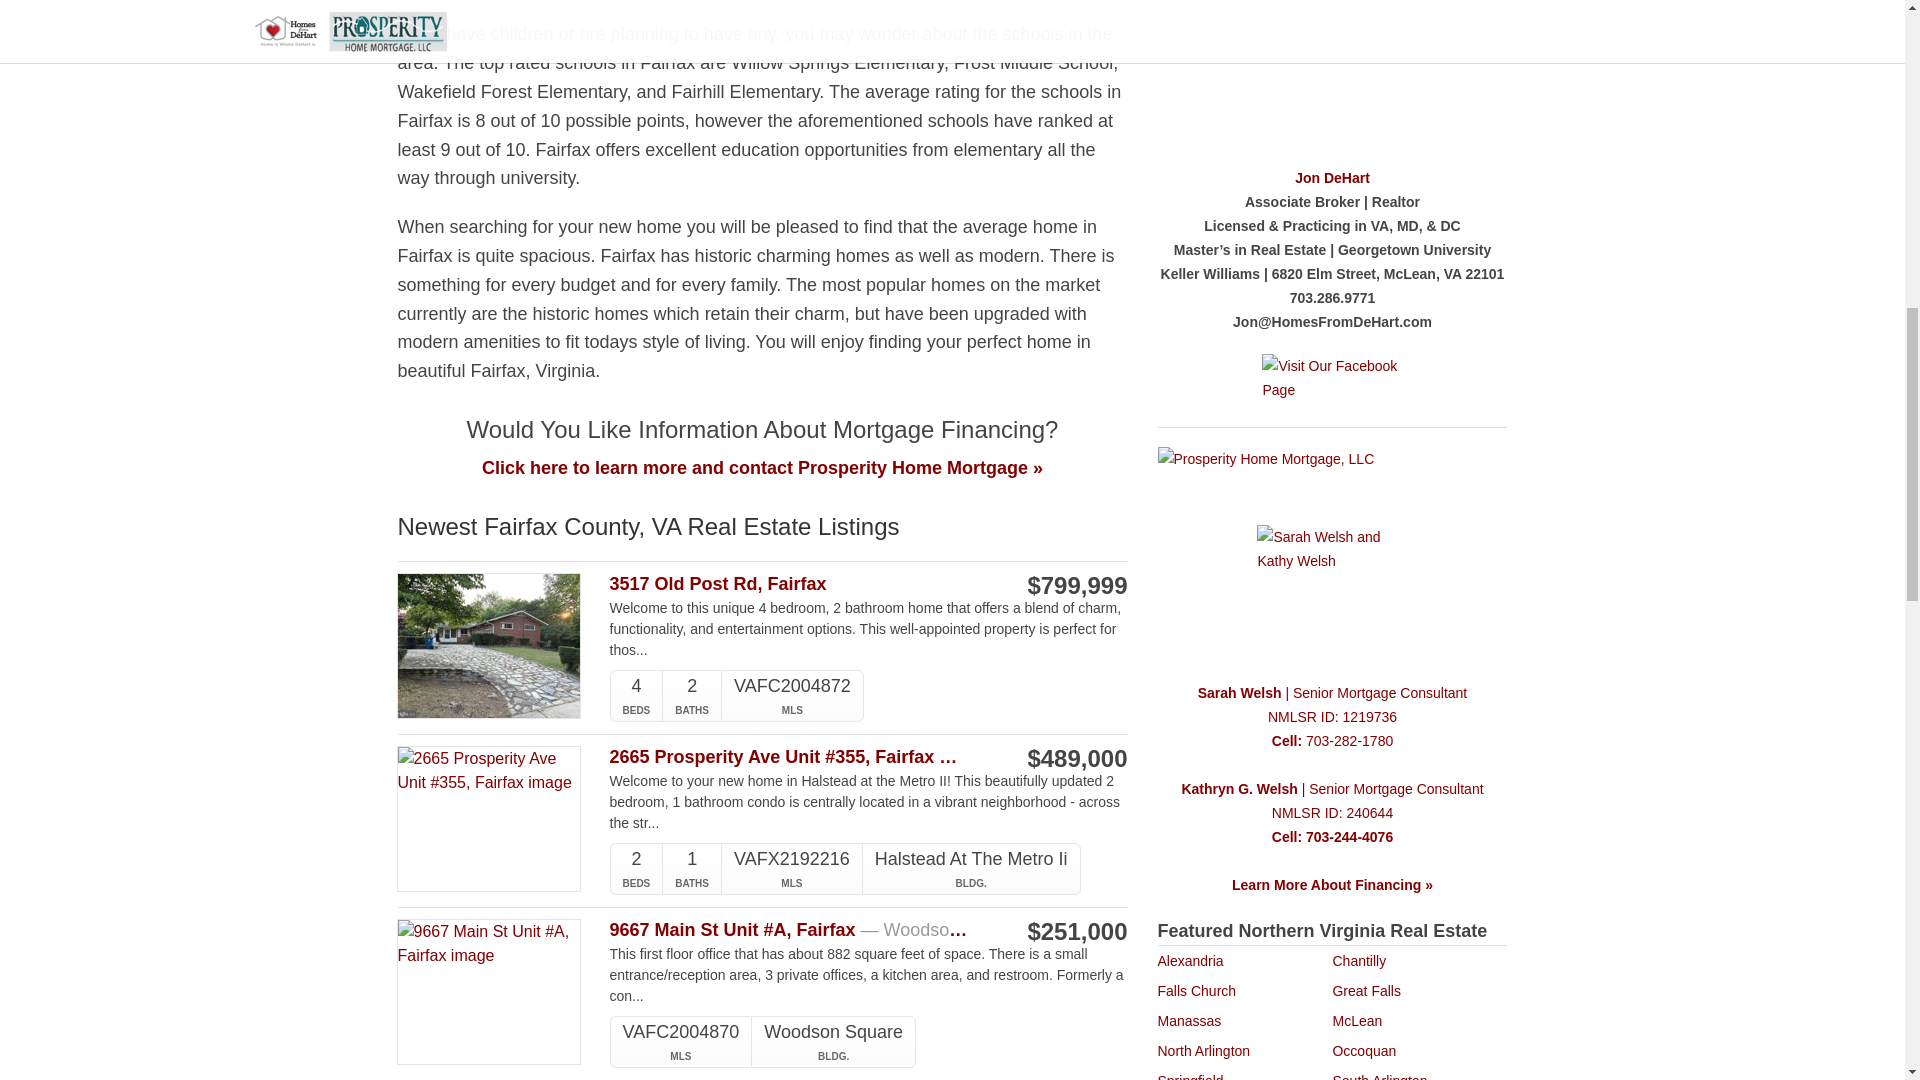  Describe the element at coordinates (1332, 380) in the screenshot. I see `Visit Our Facebook Page` at that location.